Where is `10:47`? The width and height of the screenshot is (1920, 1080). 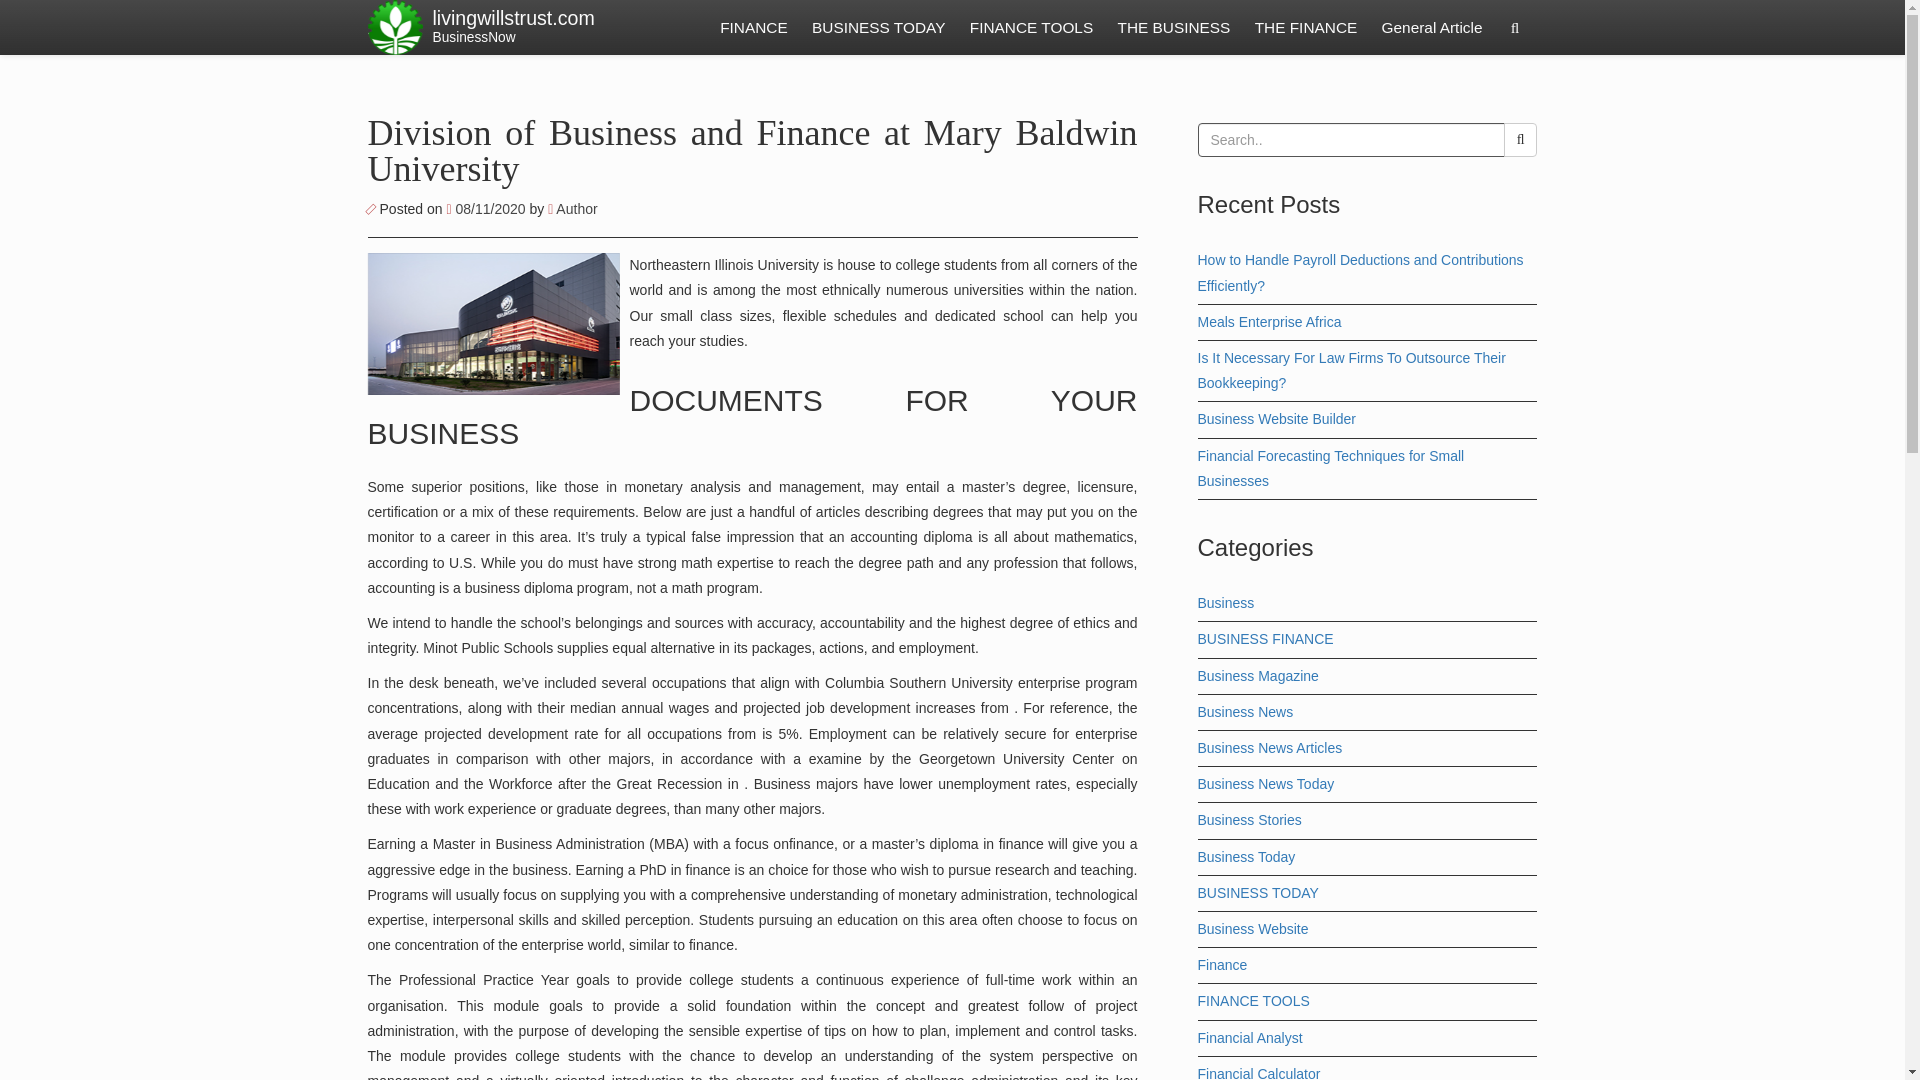
10:47 is located at coordinates (487, 208).